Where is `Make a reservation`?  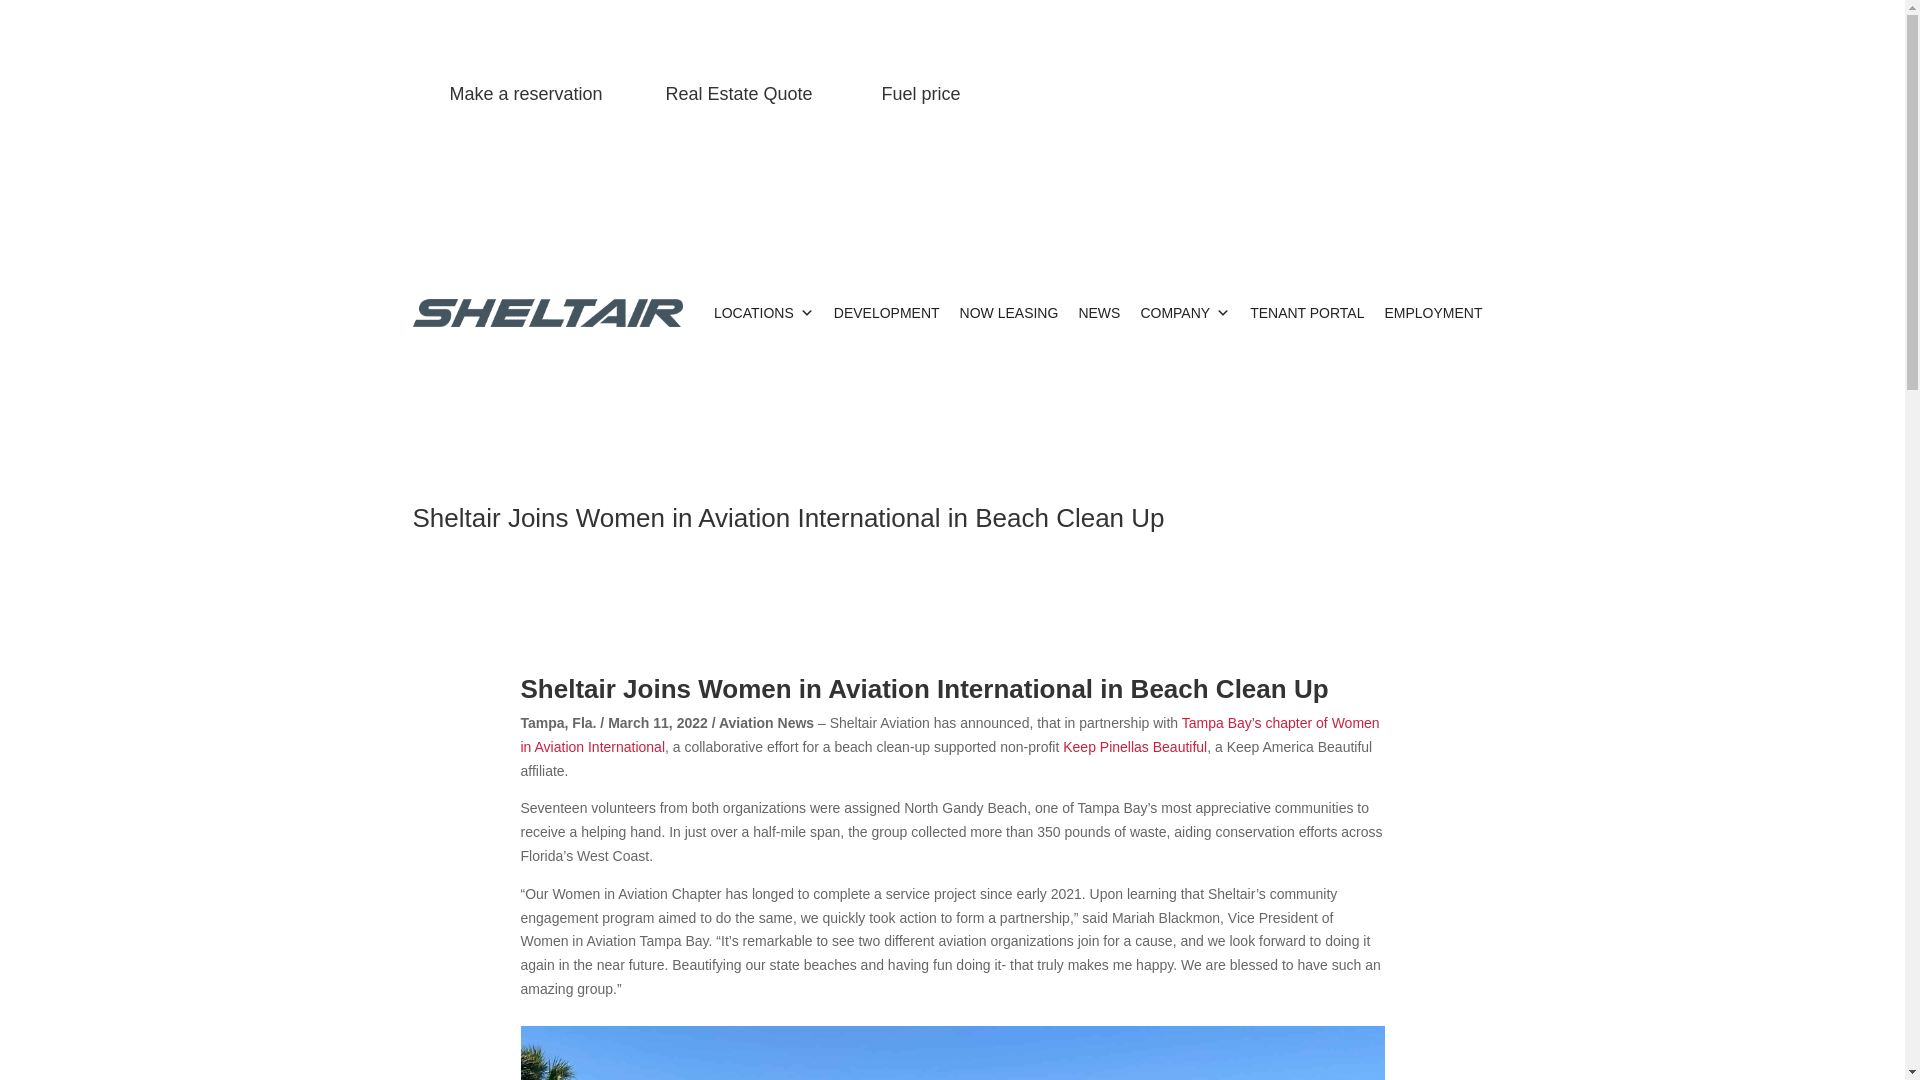 Make a reservation is located at coordinates (526, 94).